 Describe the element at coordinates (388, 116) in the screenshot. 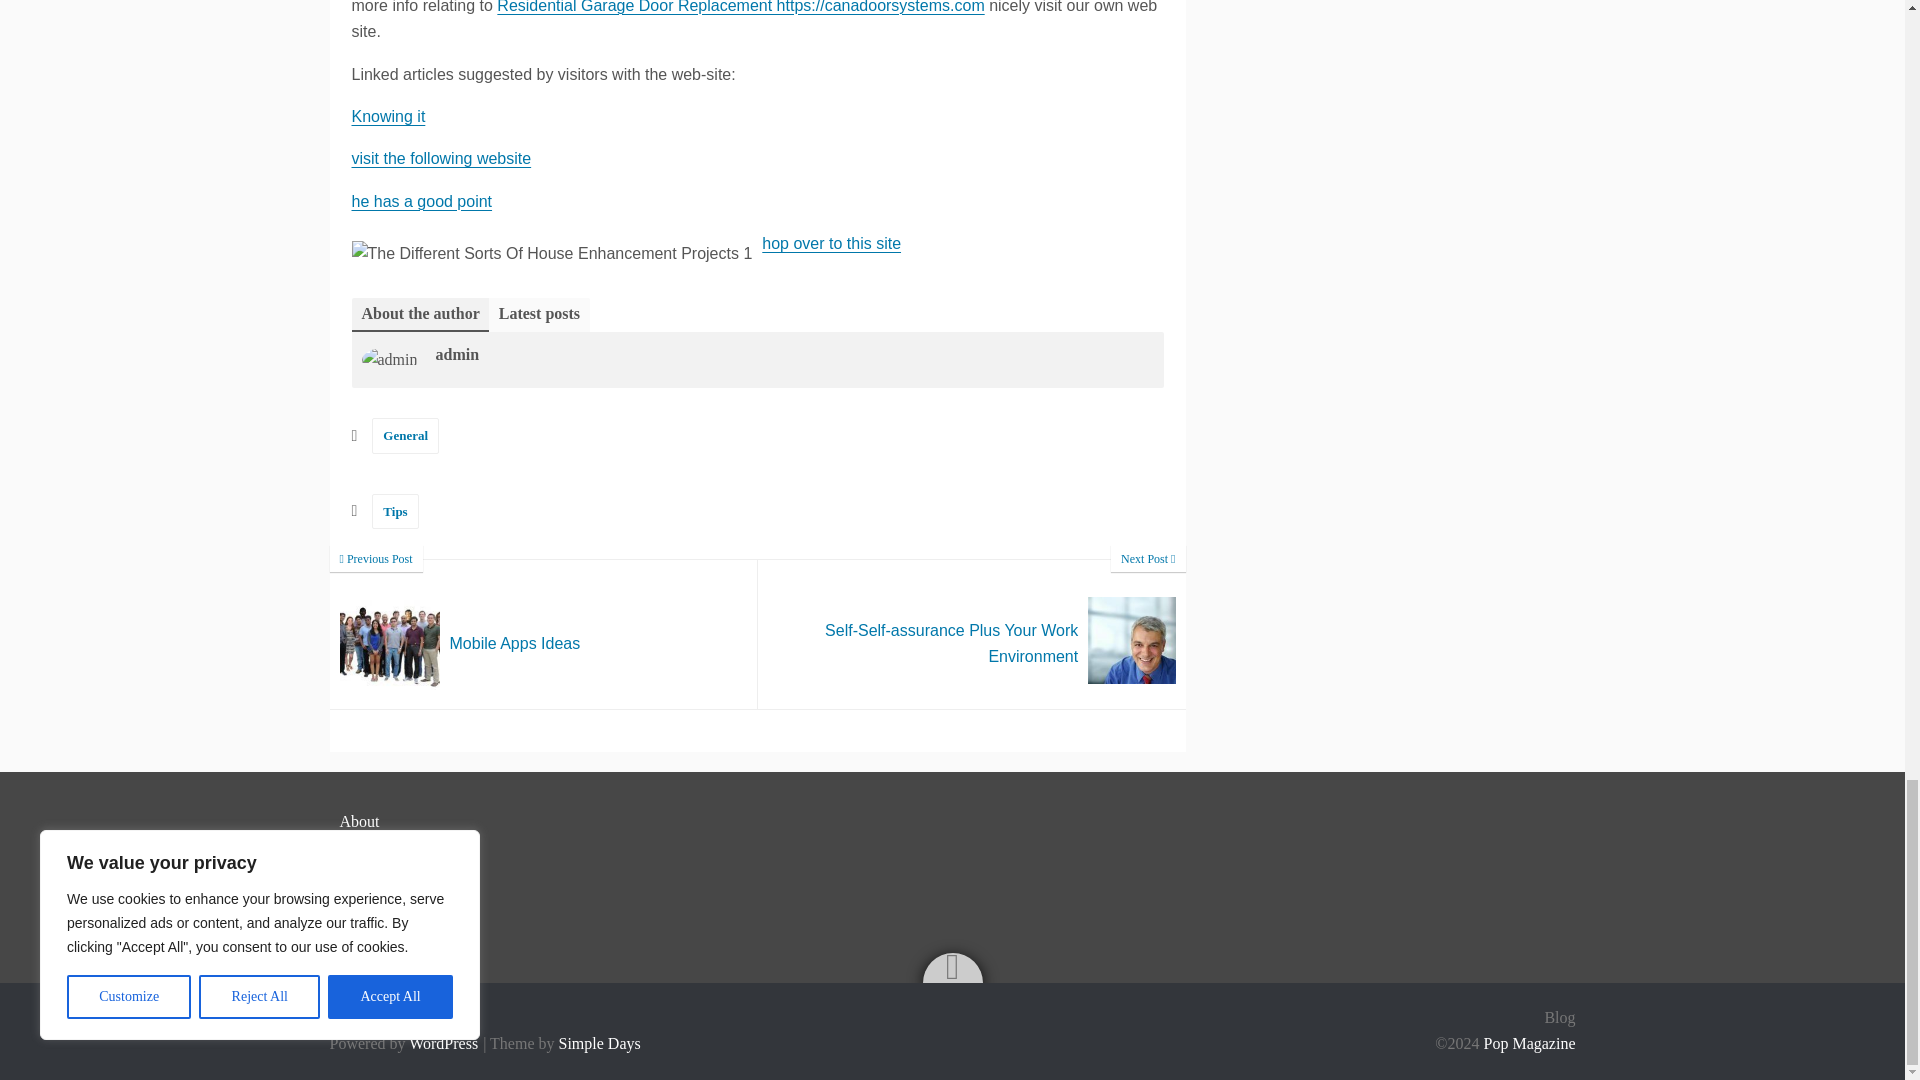

I see `Knowing it` at that location.